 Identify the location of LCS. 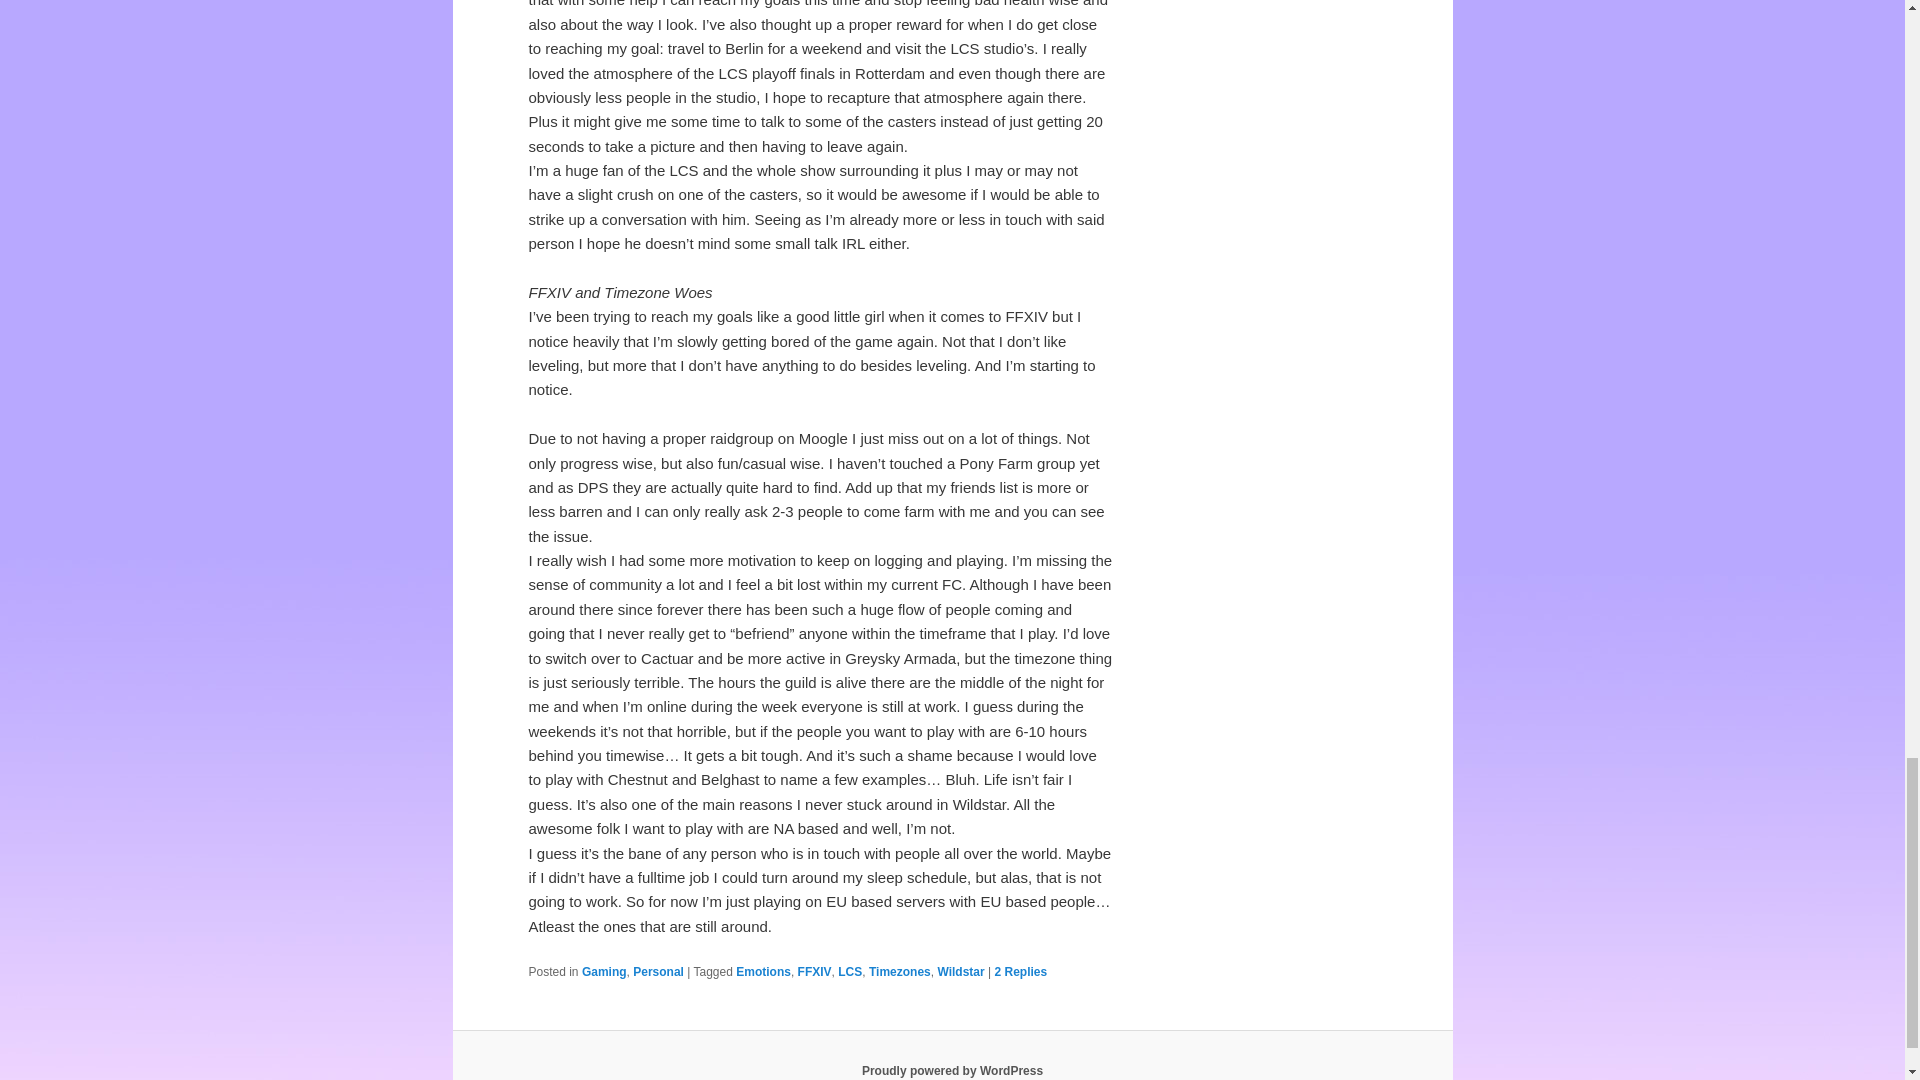
(850, 972).